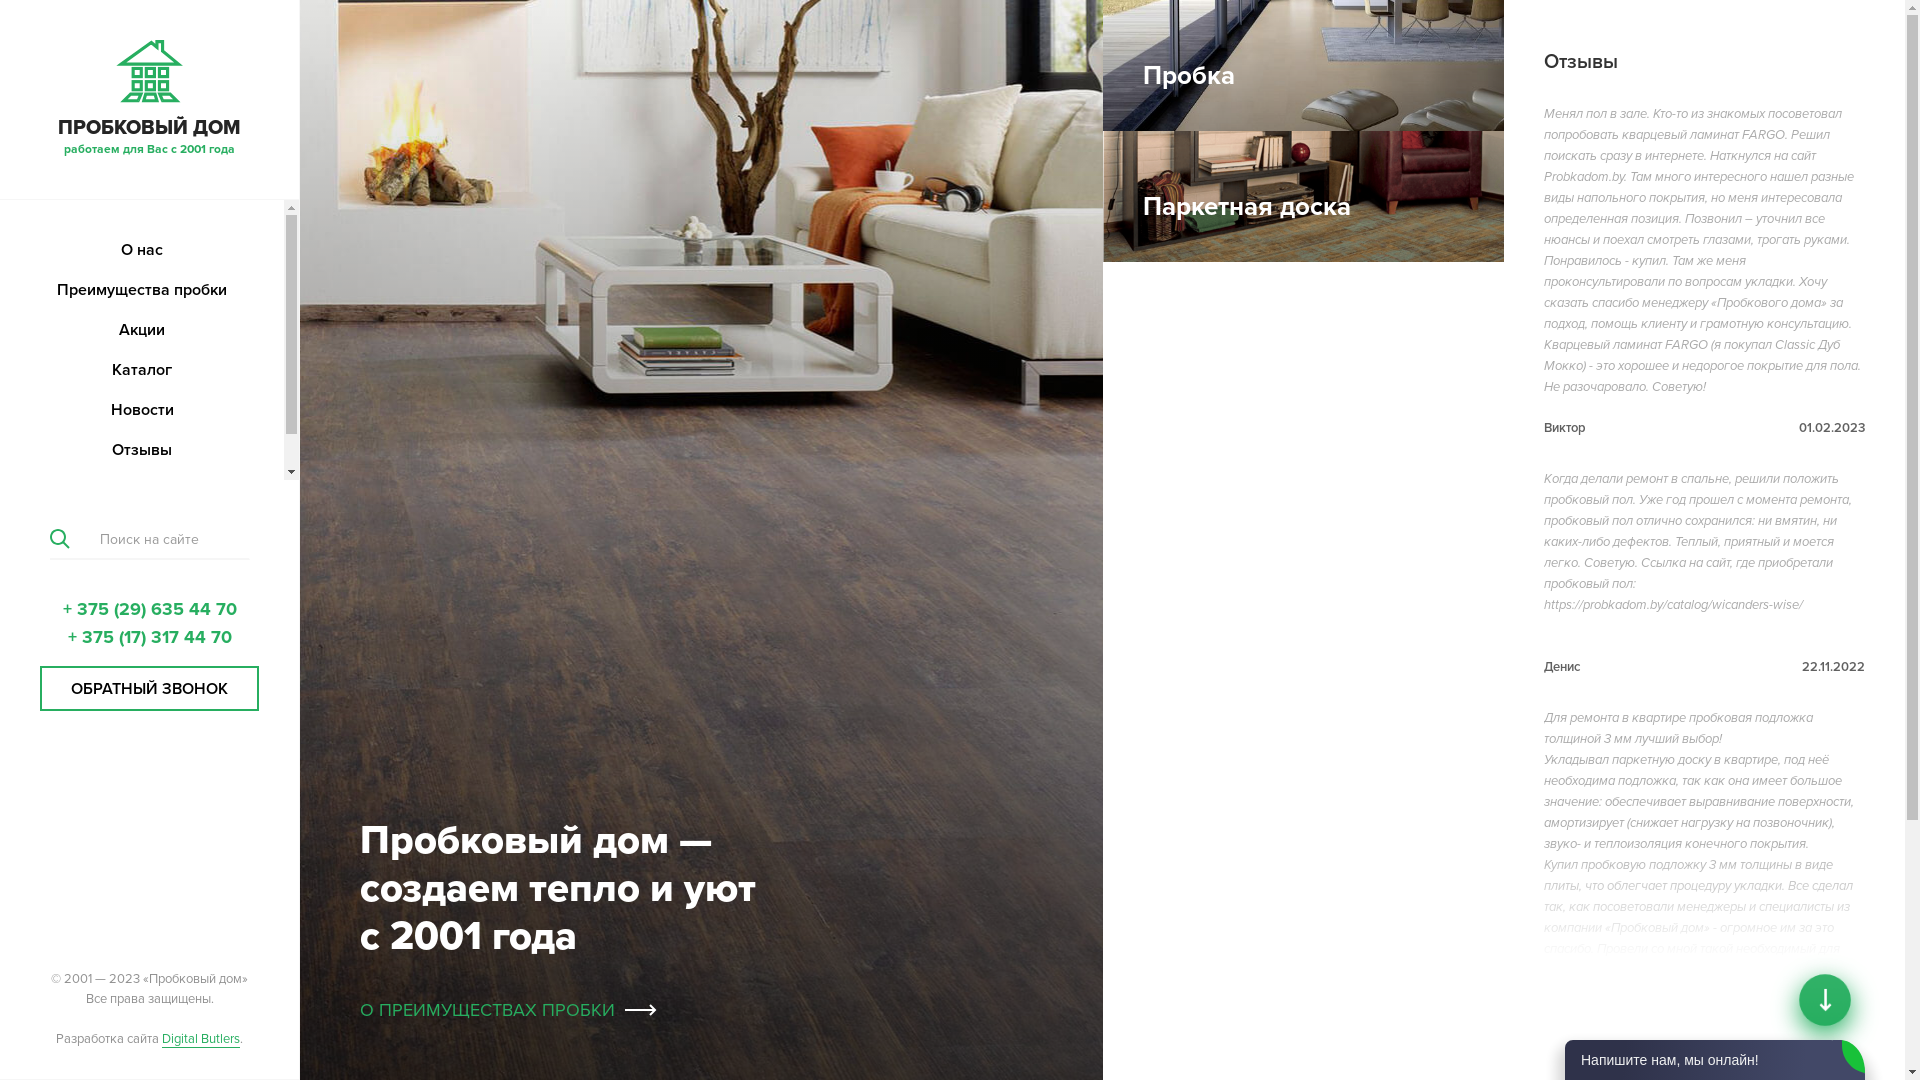 The width and height of the screenshot is (1920, 1080). I want to click on Digital Butlers, so click(201, 1040).